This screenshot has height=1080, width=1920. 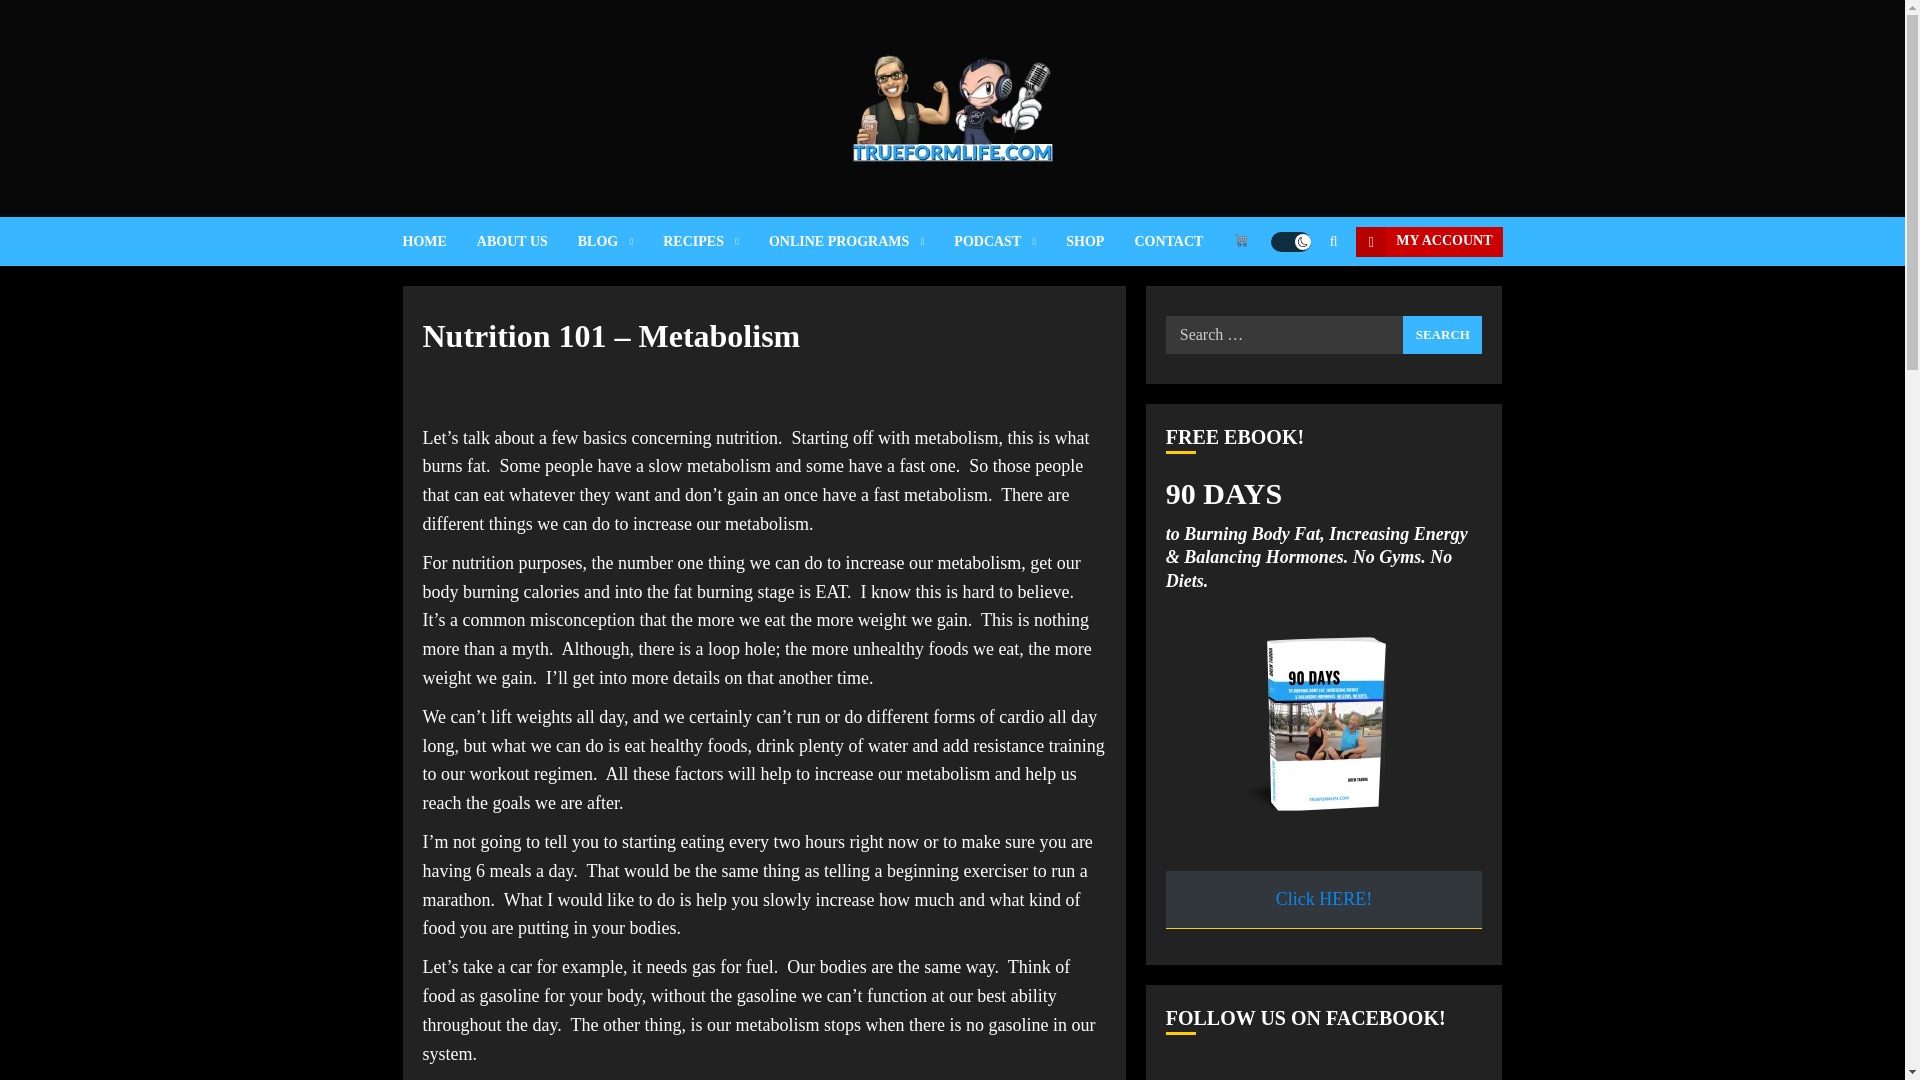 I want to click on CONTACT, so click(x=1183, y=241).